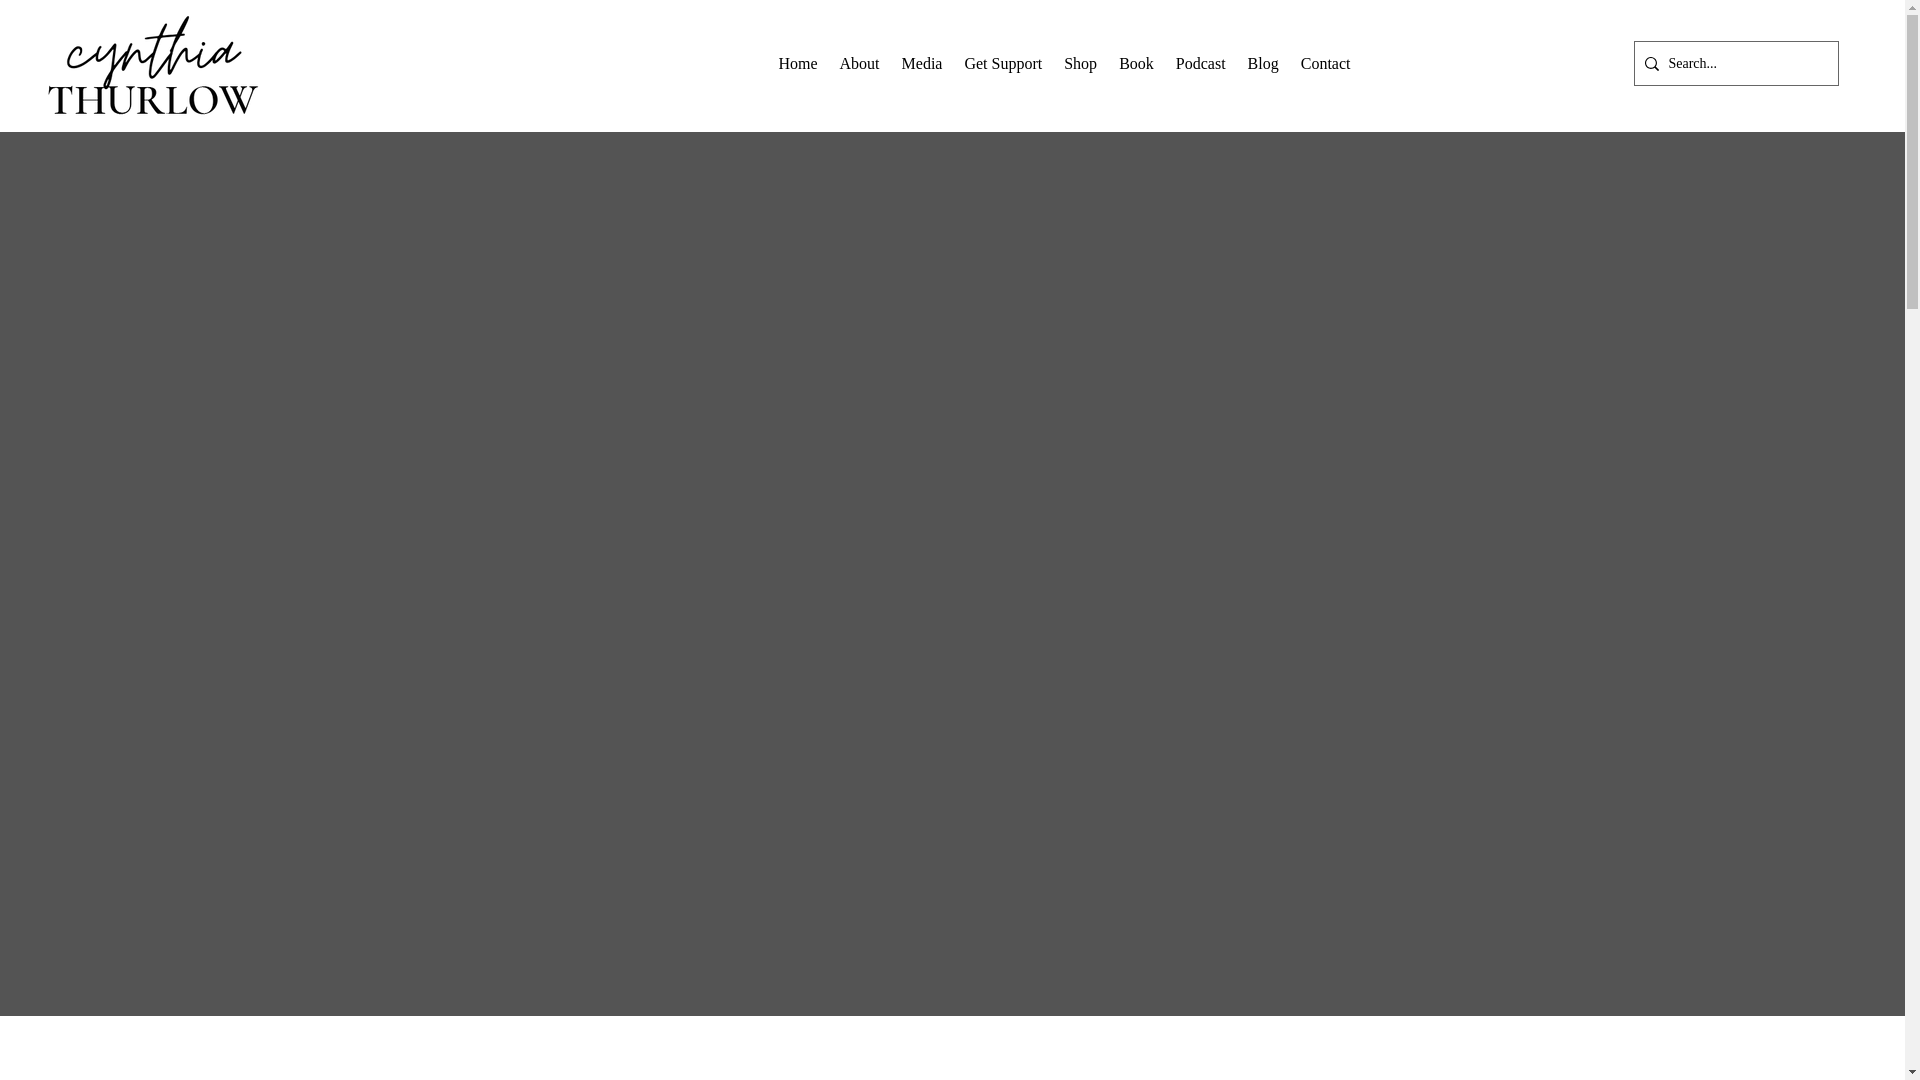  What do you see at coordinates (798, 64) in the screenshot?
I see `Home` at bounding box center [798, 64].